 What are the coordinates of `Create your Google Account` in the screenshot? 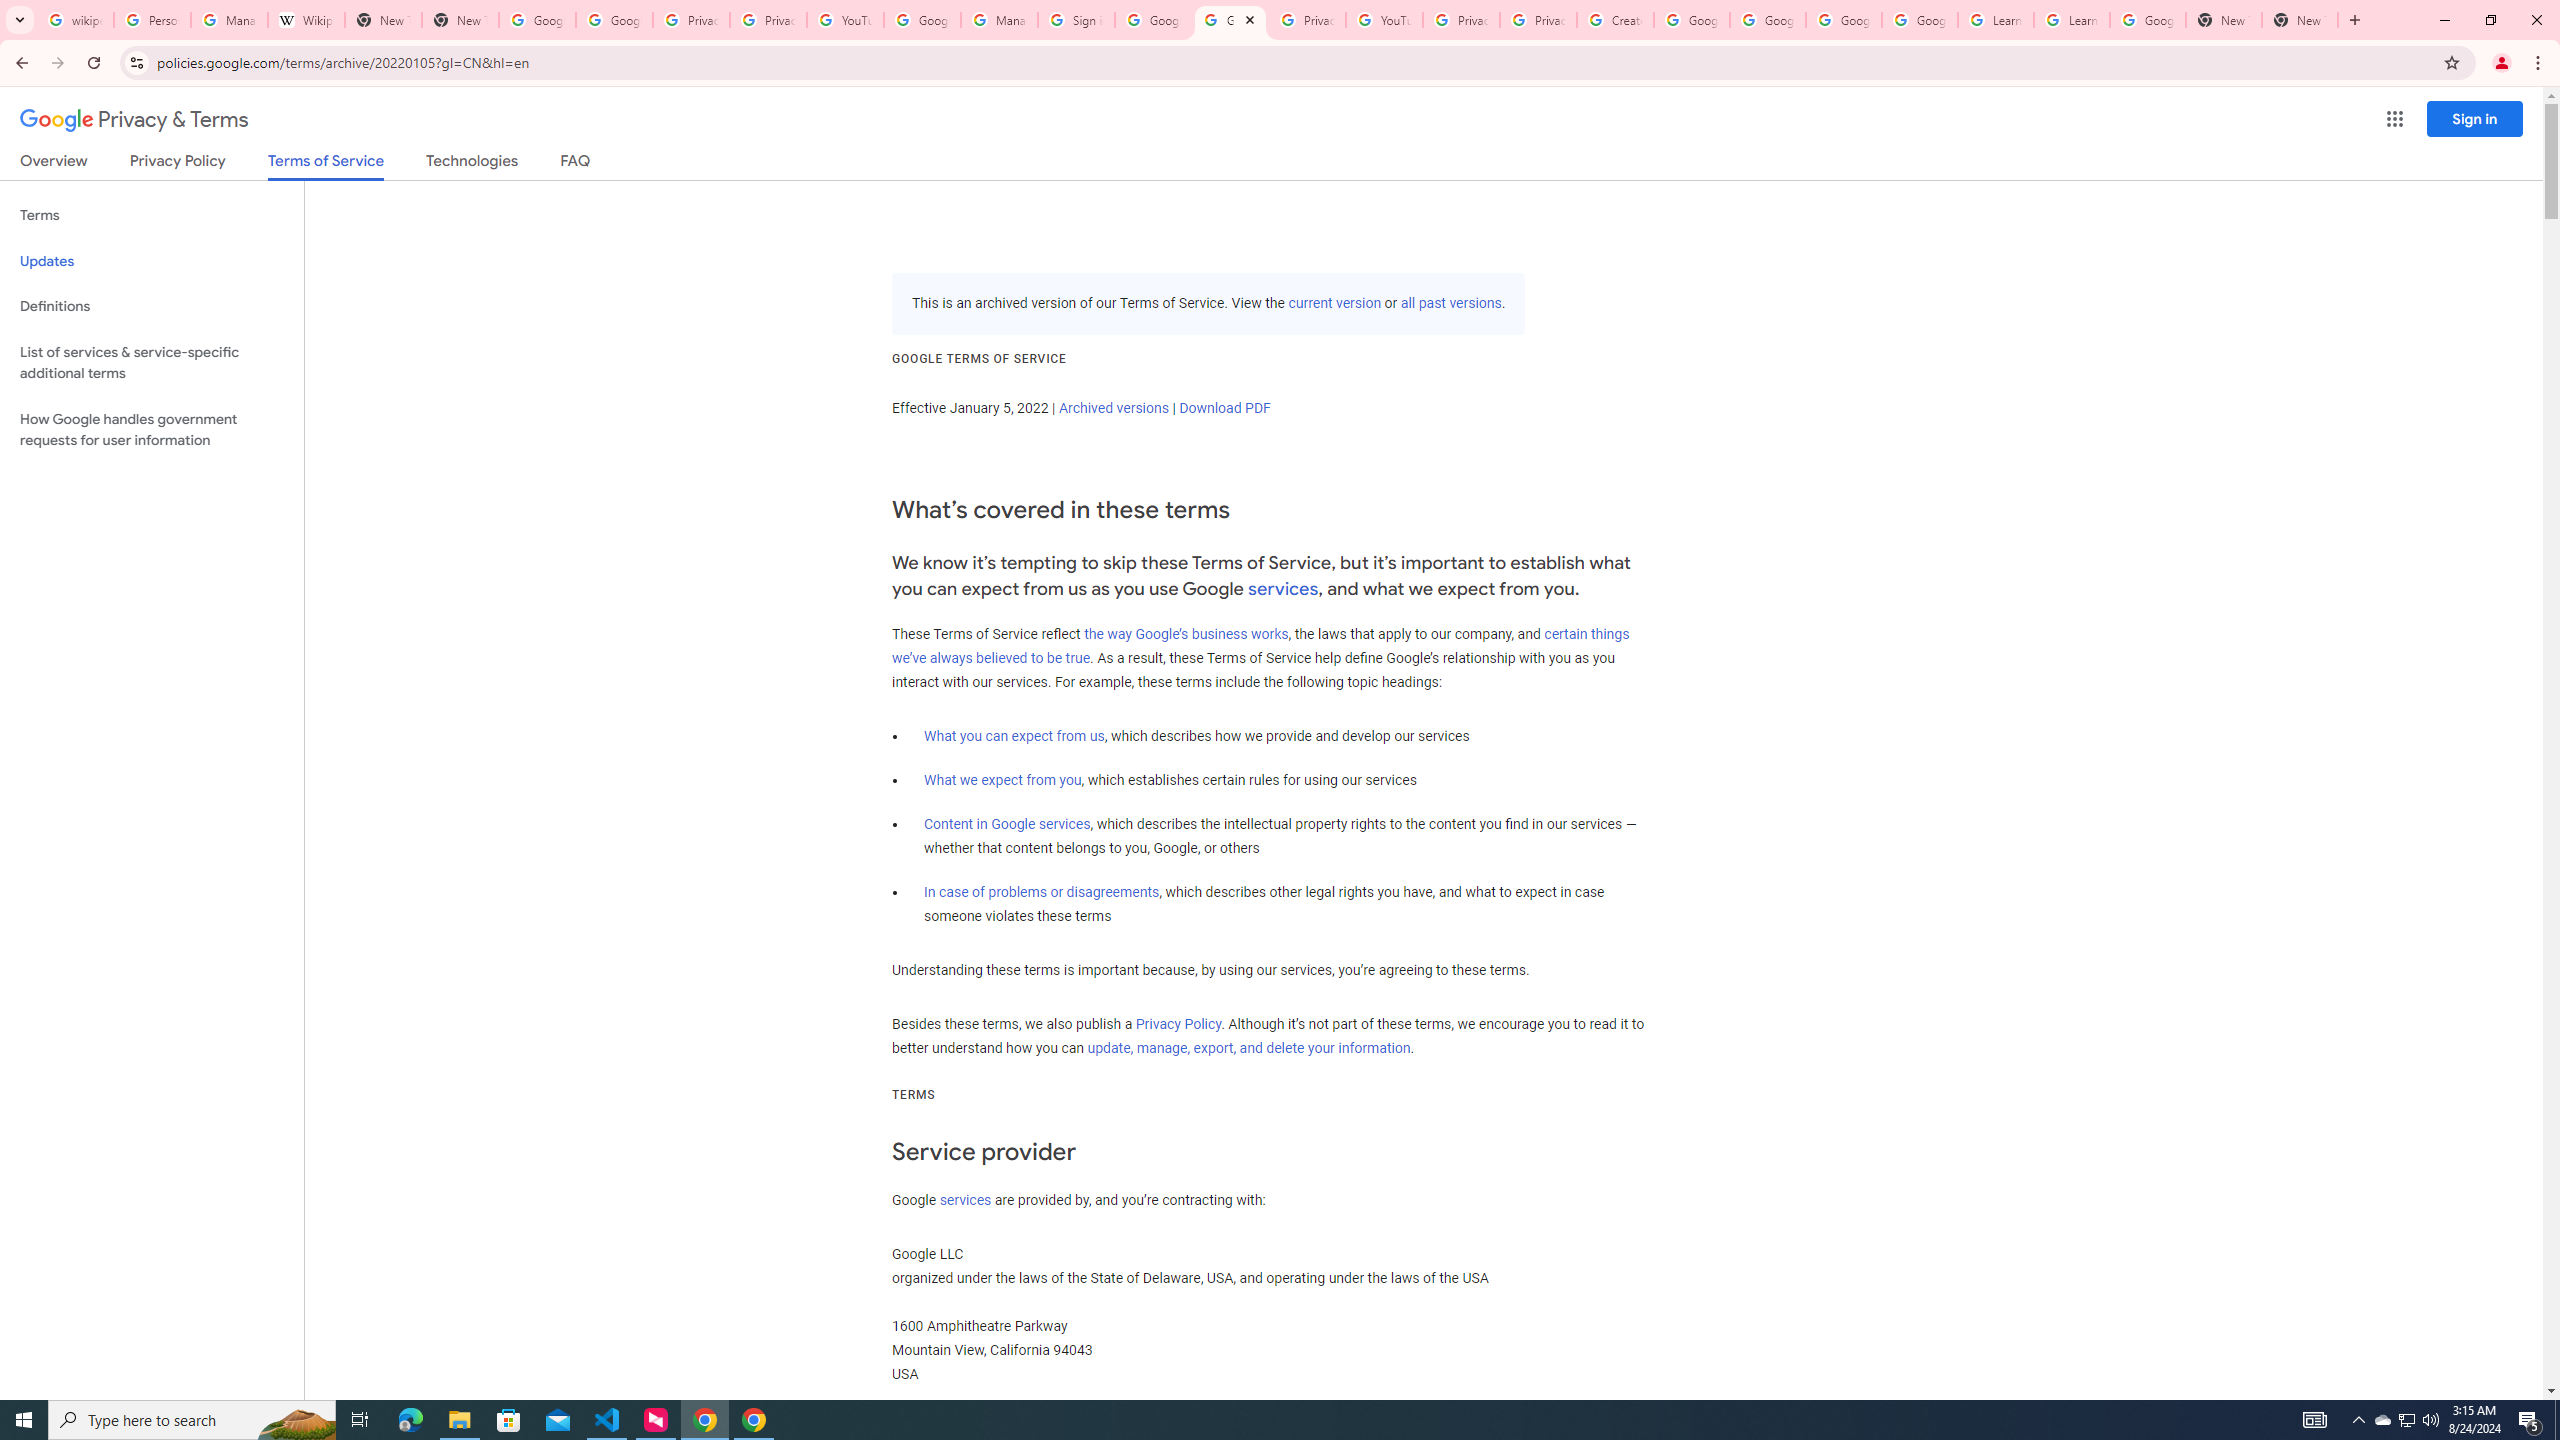 It's located at (1615, 20).